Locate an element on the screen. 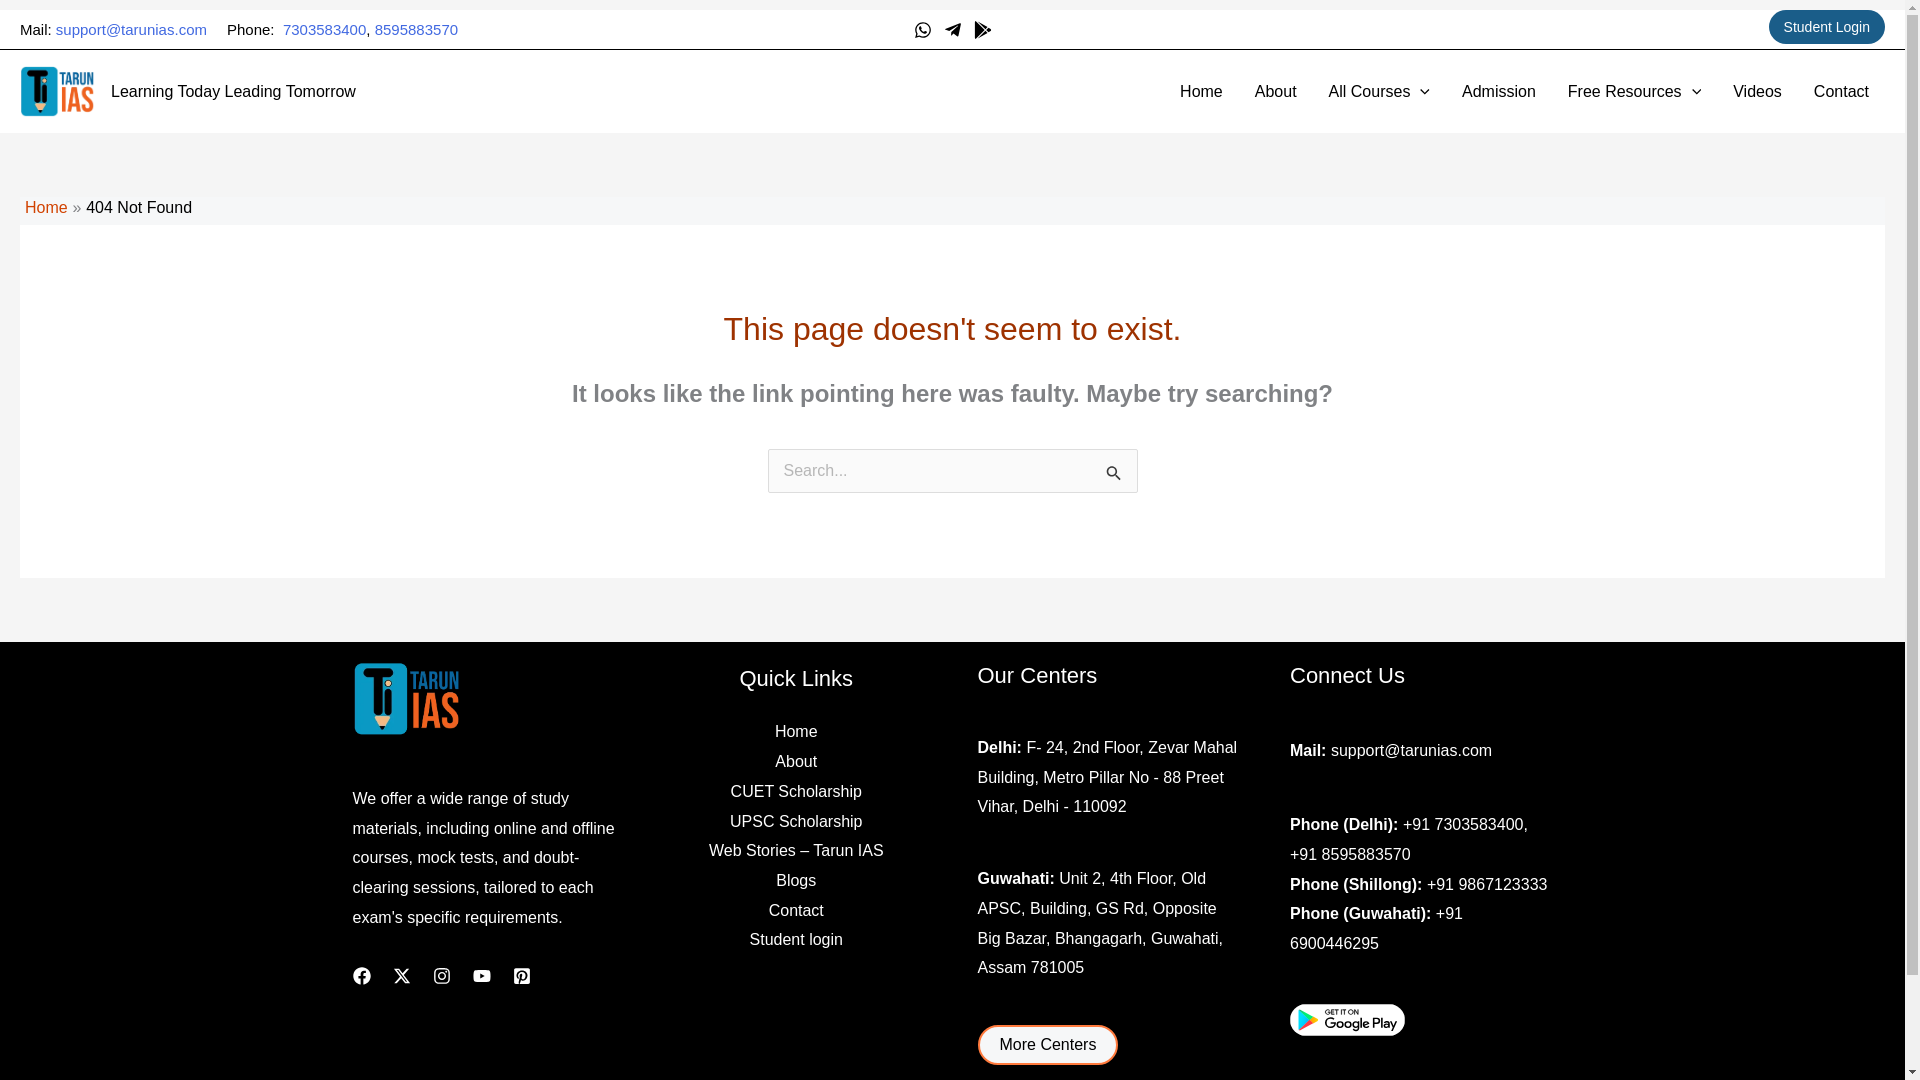 The image size is (1920, 1080). All Courses is located at coordinates (1379, 91).